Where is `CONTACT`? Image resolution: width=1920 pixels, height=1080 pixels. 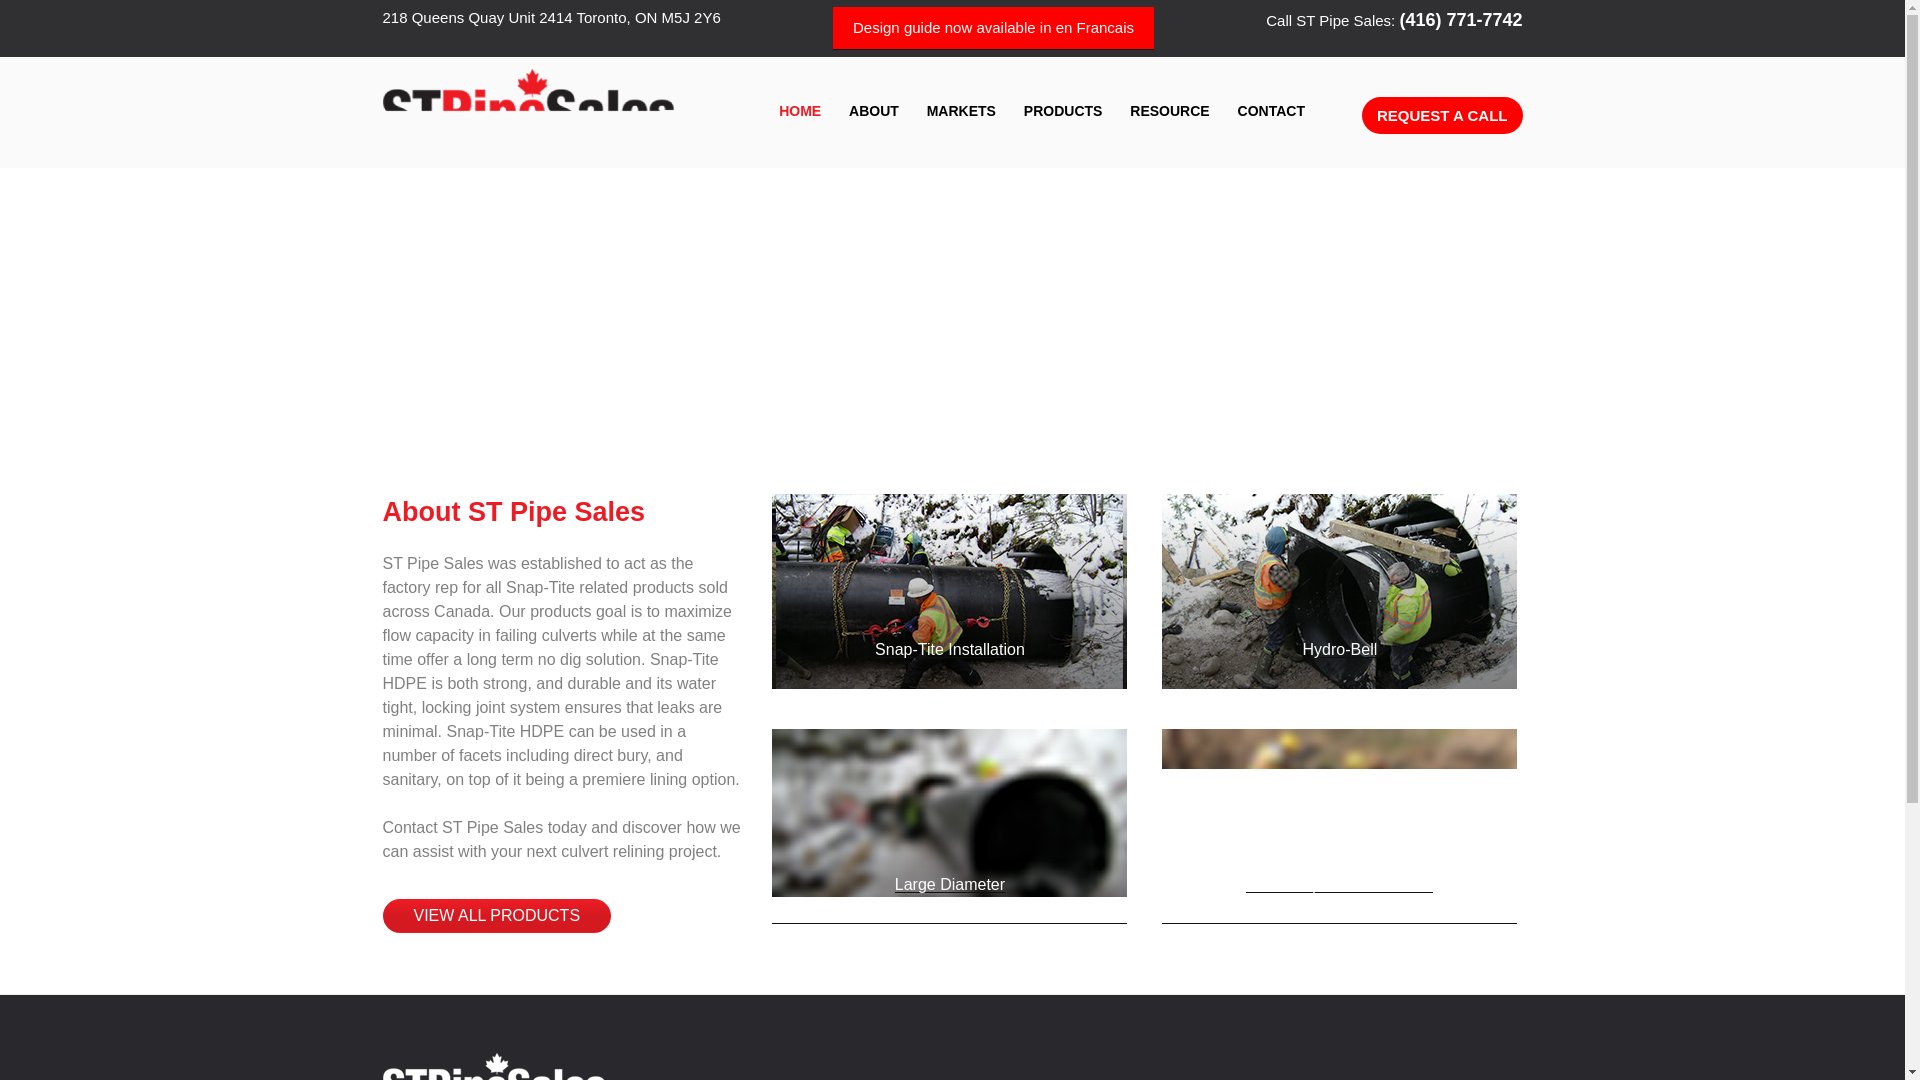
CONTACT is located at coordinates (1272, 112).